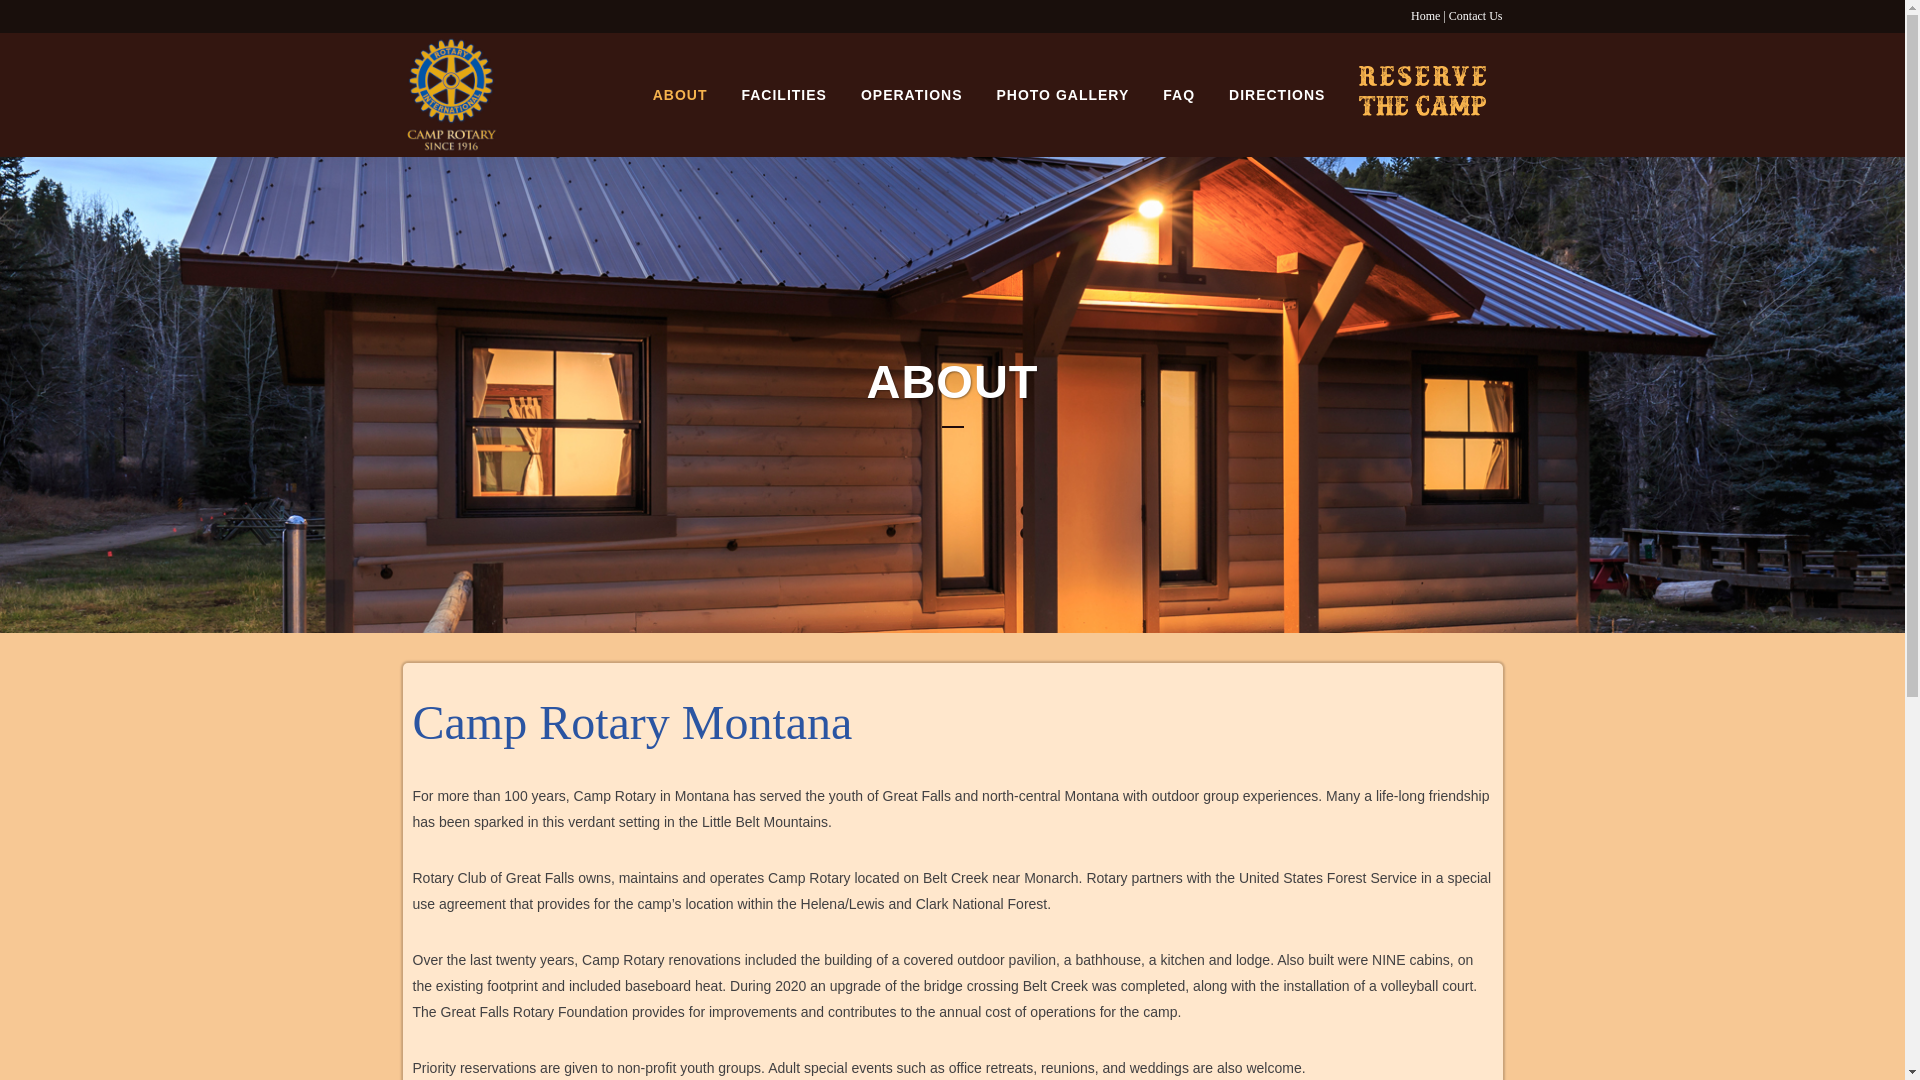 This screenshot has height=1080, width=1920. What do you see at coordinates (782, 94) in the screenshot?
I see `FACILITIES` at bounding box center [782, 94].